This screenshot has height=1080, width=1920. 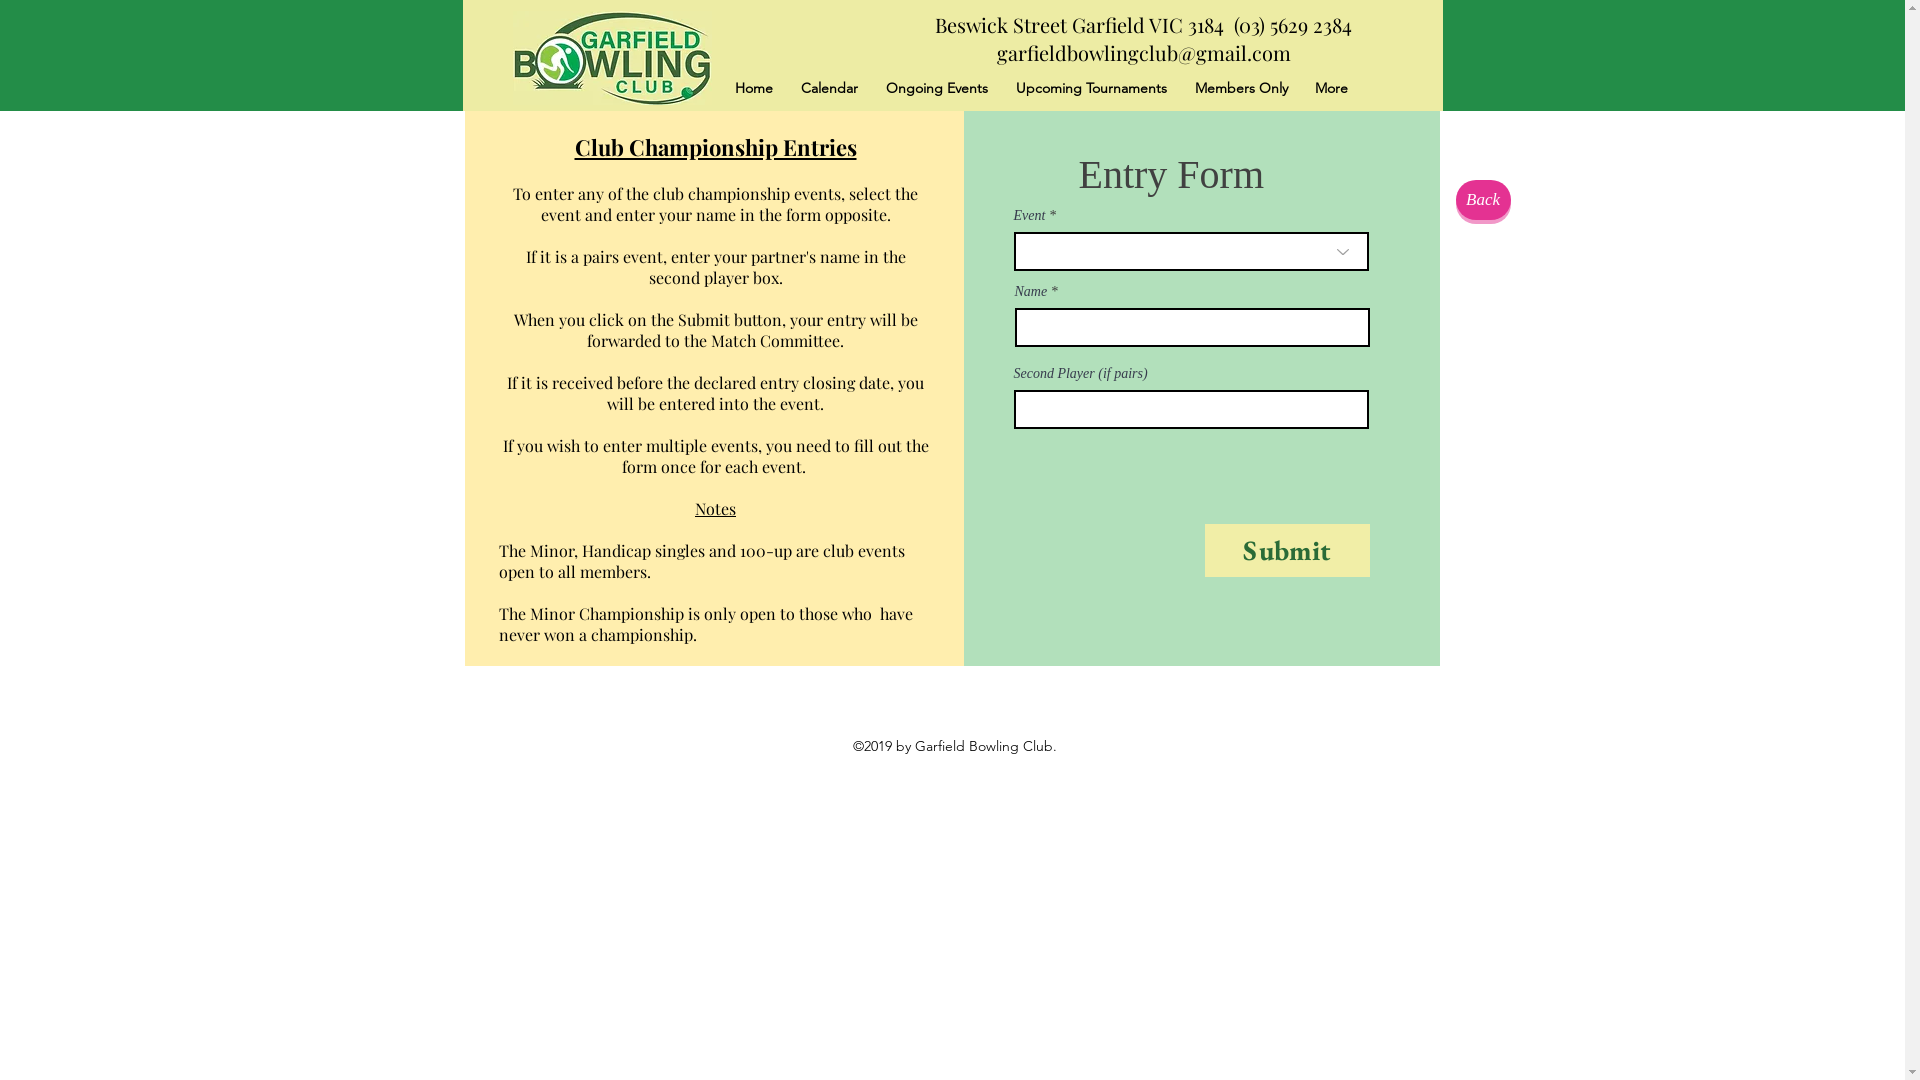 What do you see at coordinates (1286, 550) in the screenshot?
I see `Submit` at bounding box center [1286, 550].